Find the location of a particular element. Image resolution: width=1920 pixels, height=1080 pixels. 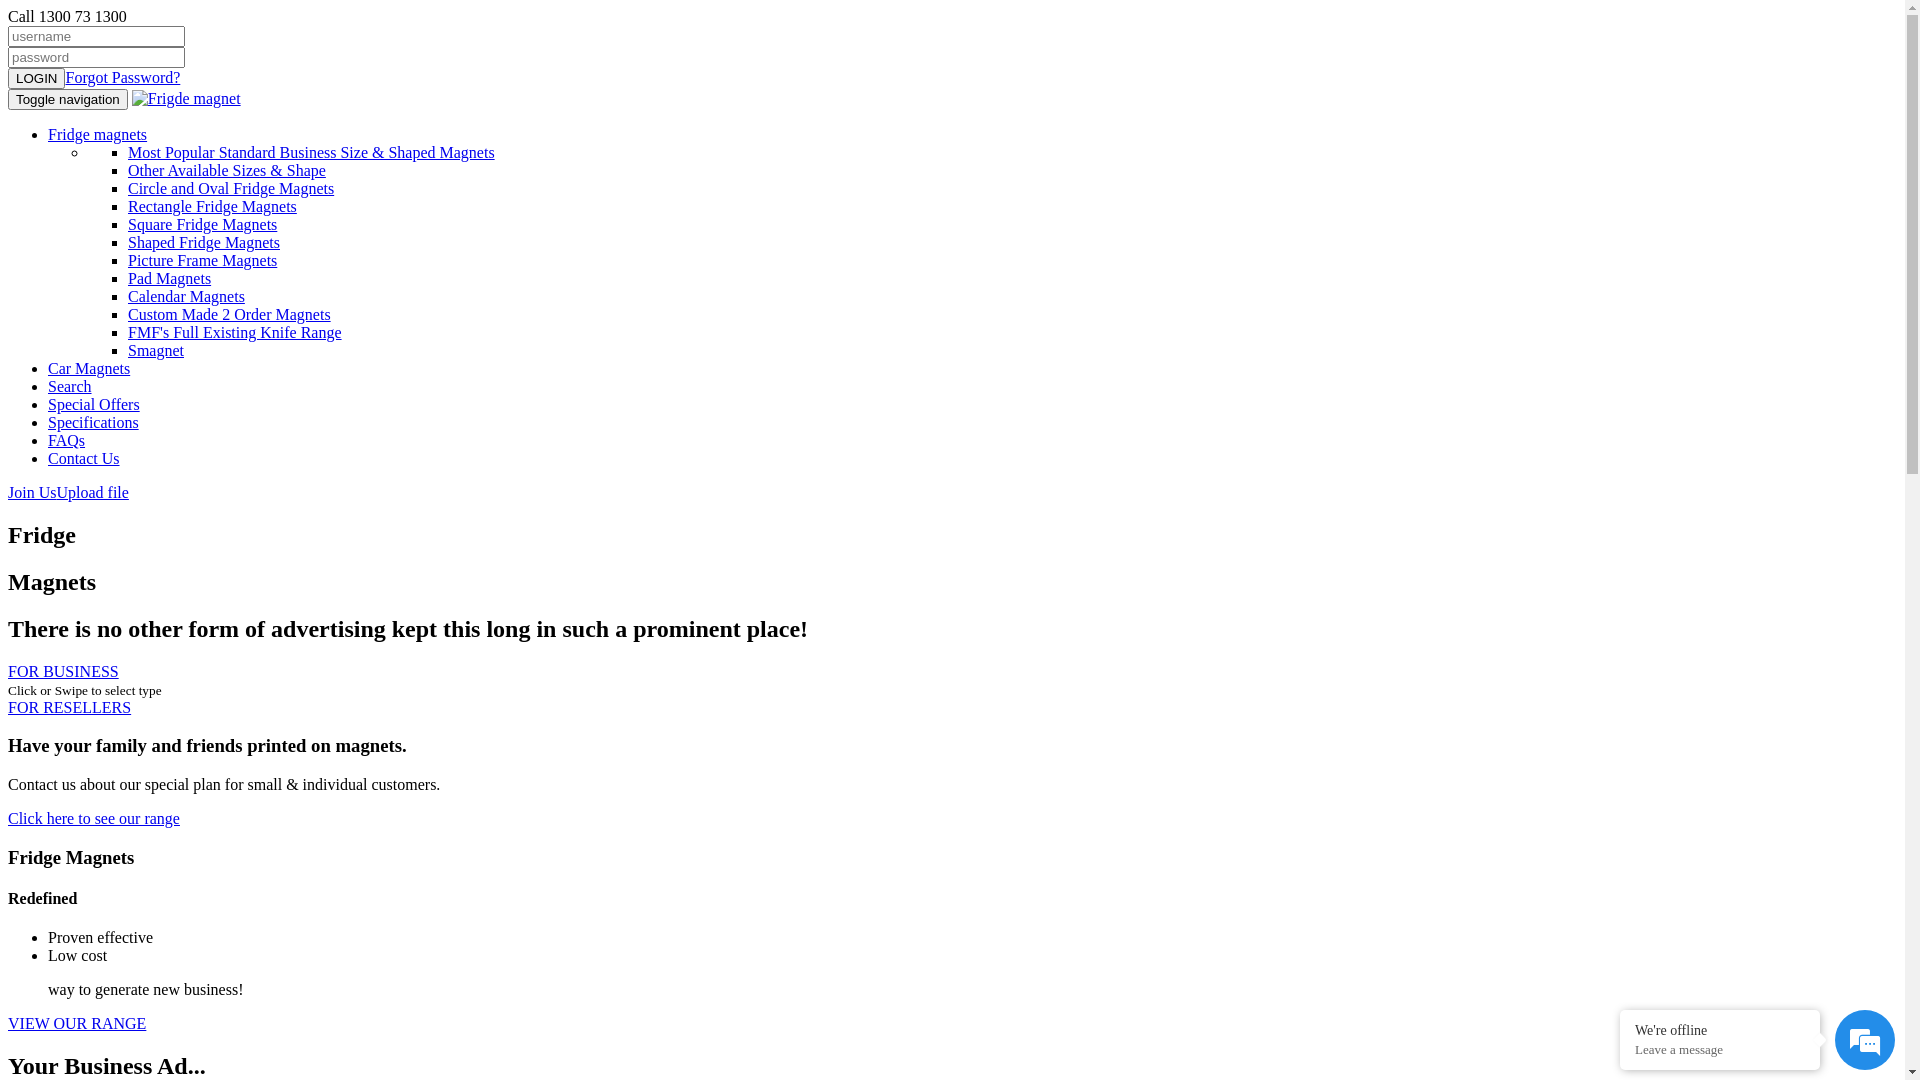

Smagnet is located at coordinates (156, 350).